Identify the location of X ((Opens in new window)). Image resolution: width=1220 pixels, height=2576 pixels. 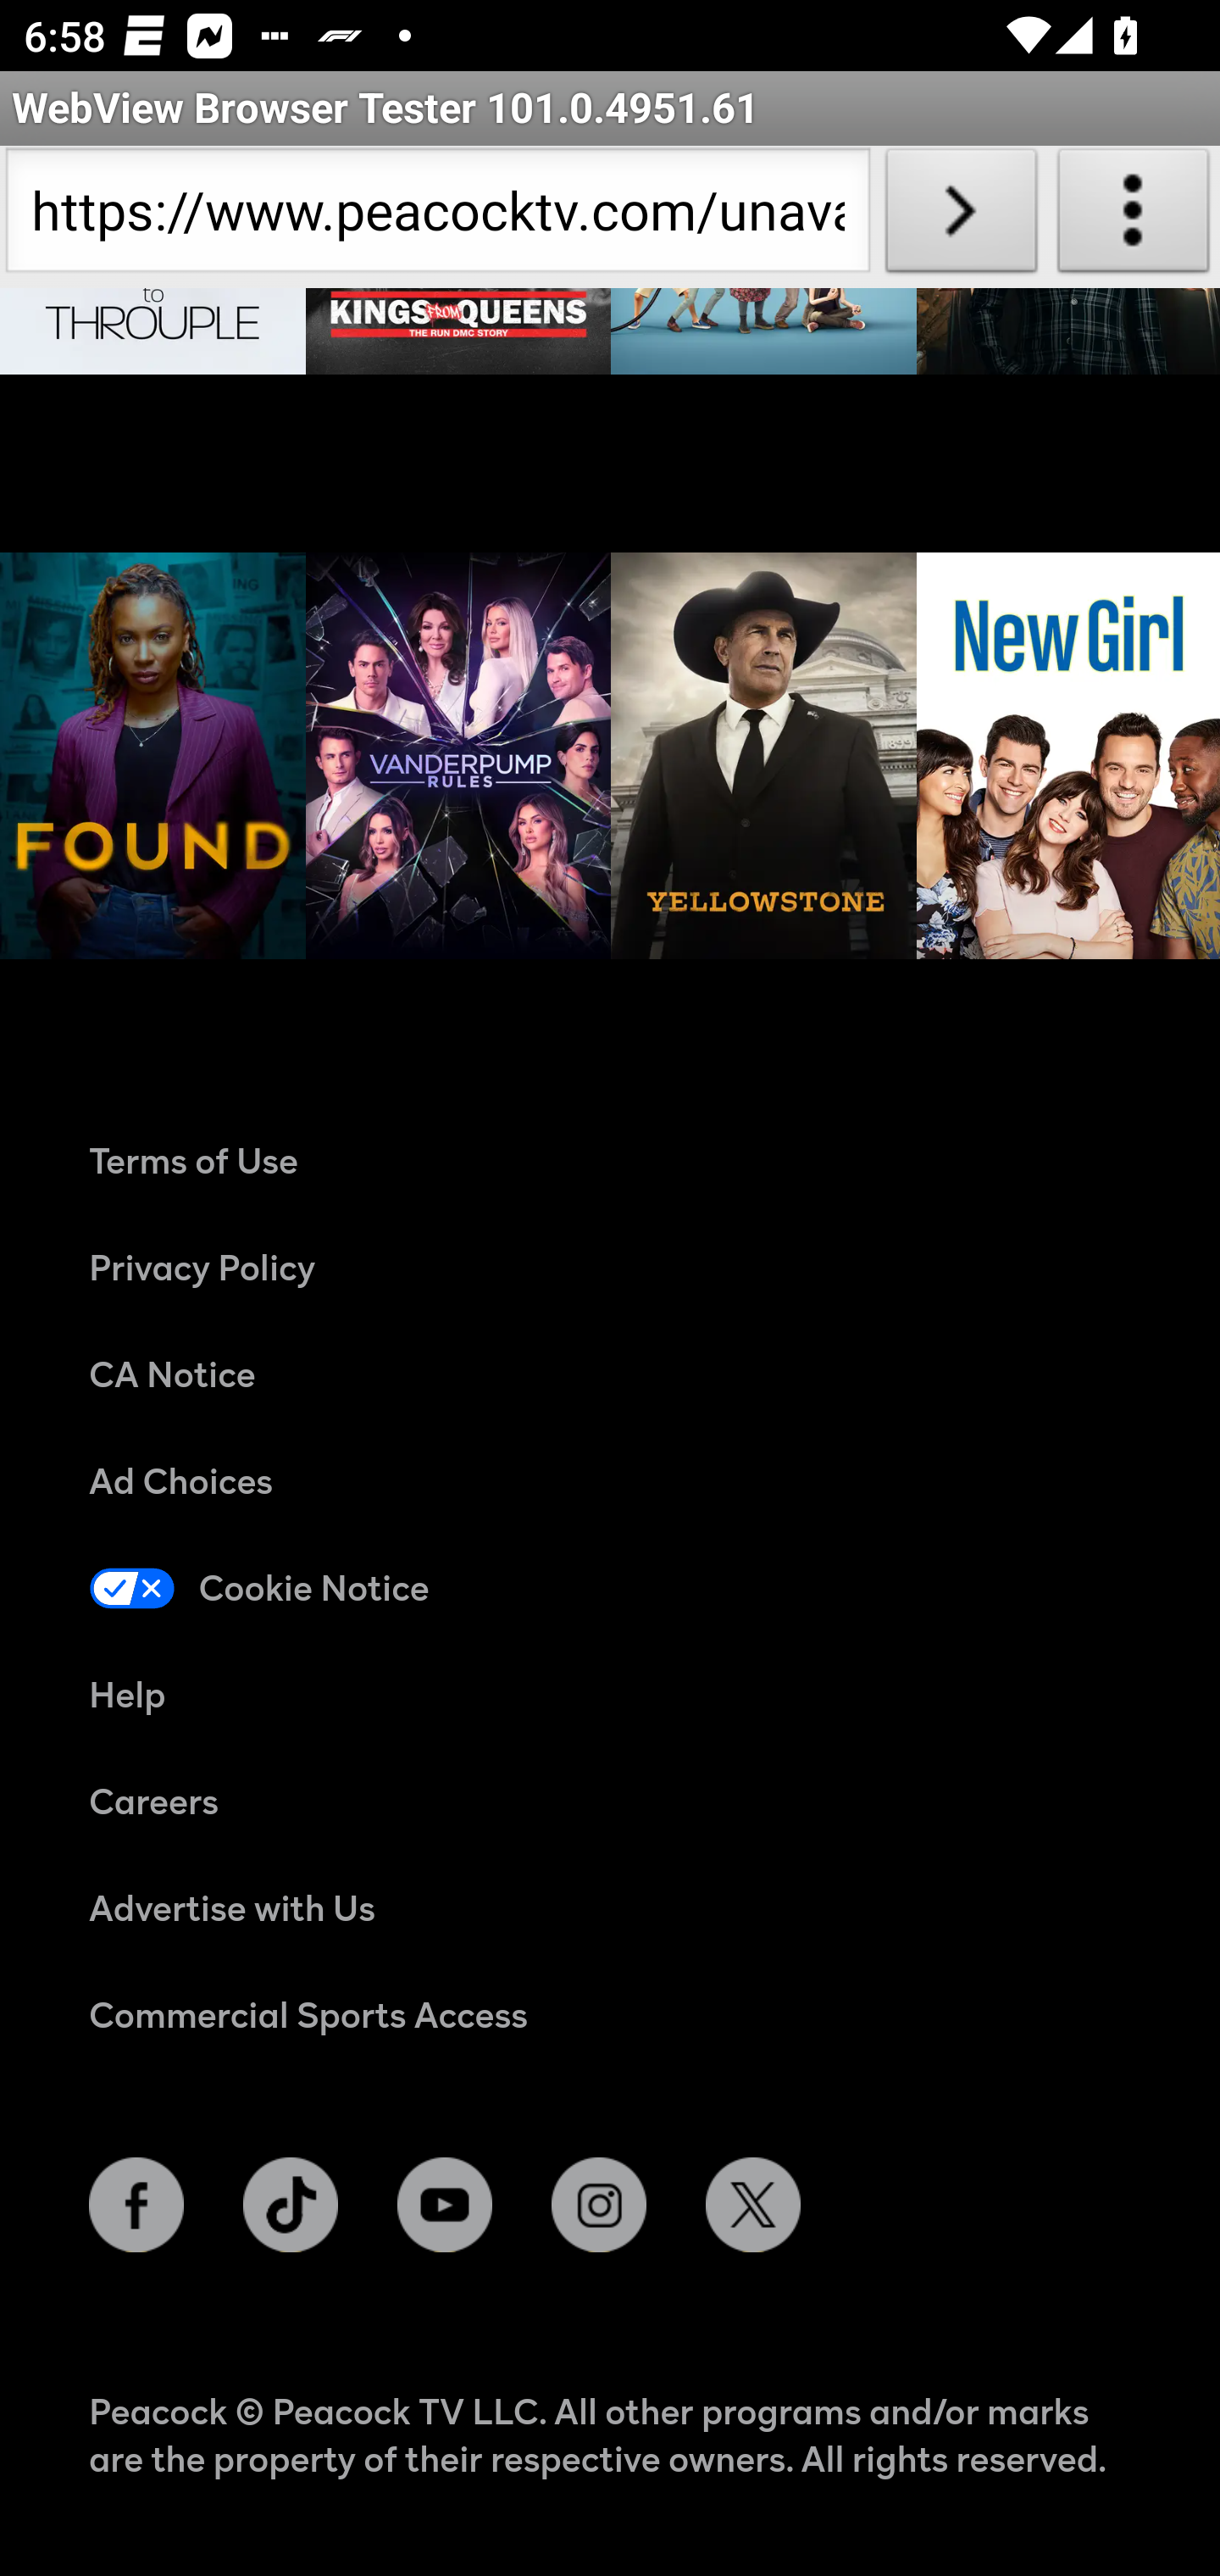
(752, 2207).